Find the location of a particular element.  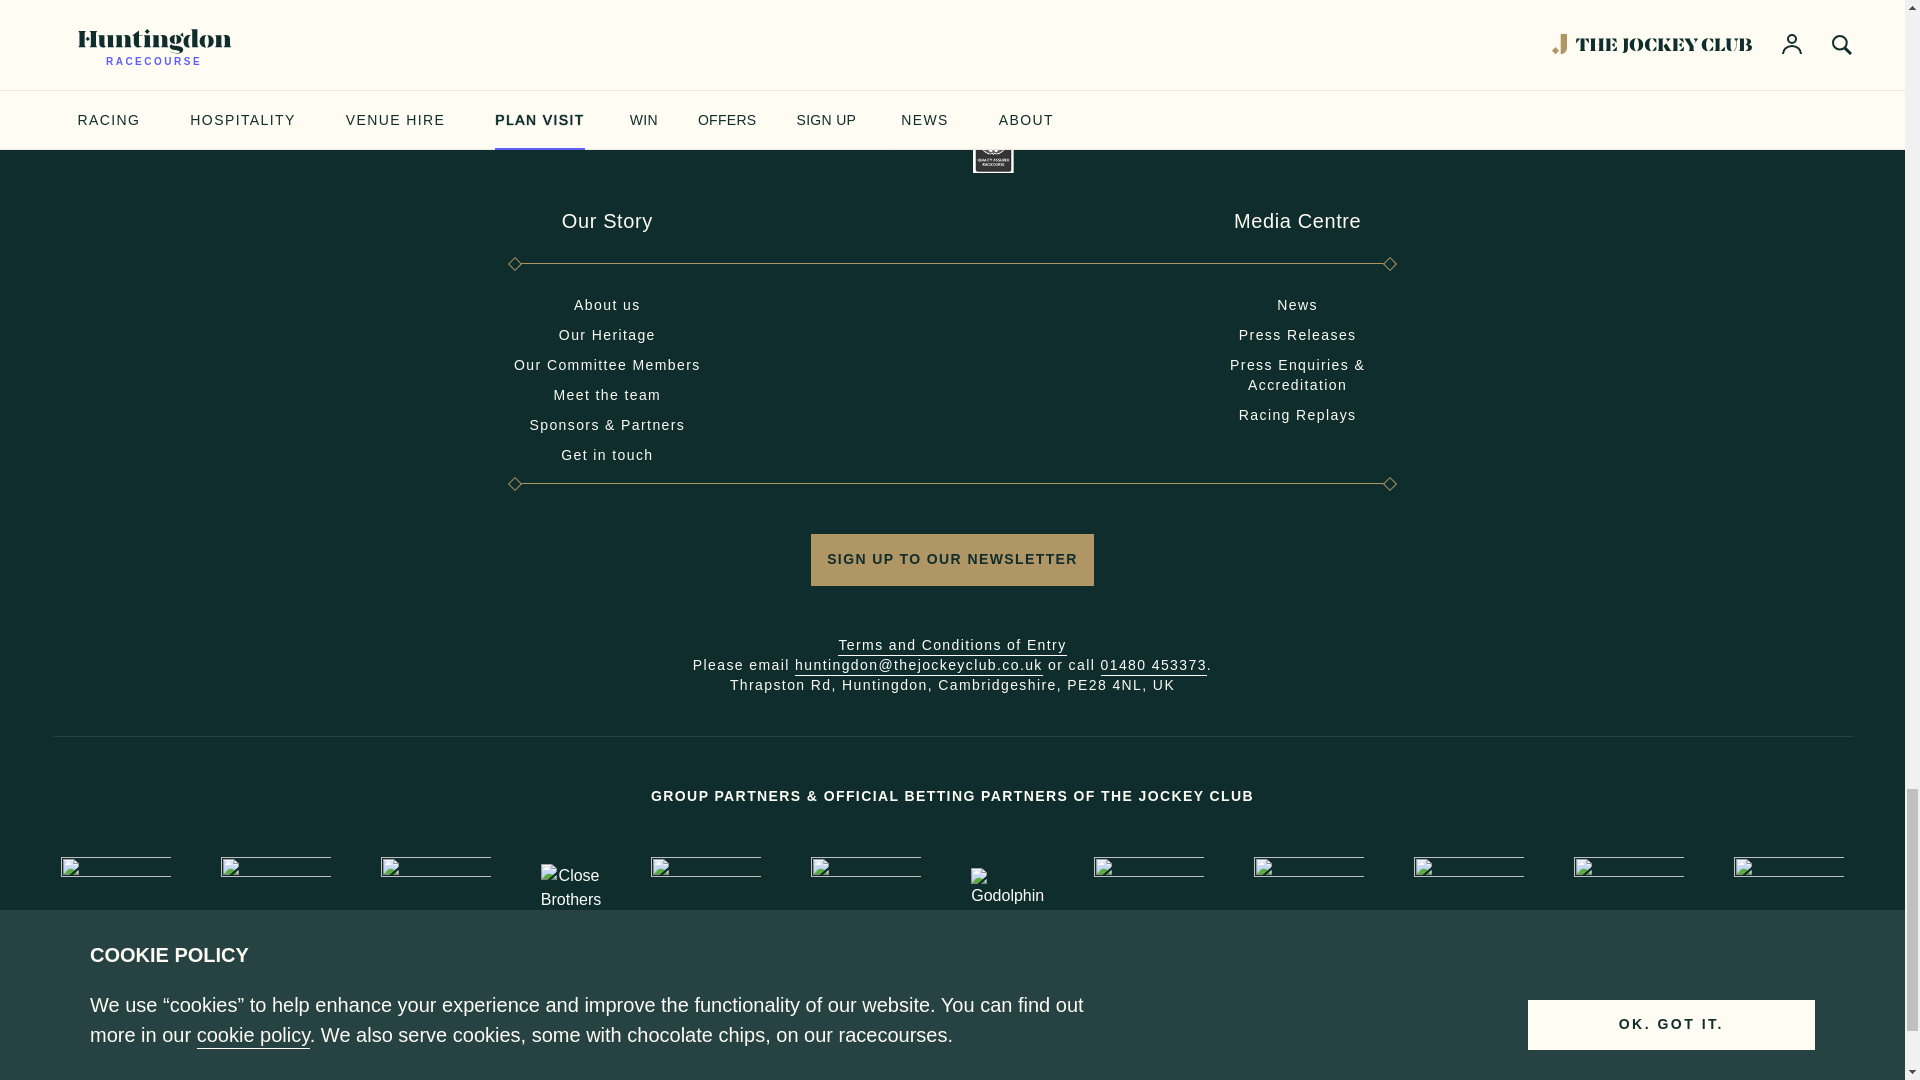

Email Huntingdon Racecourse is located at coordinates (918, 666).